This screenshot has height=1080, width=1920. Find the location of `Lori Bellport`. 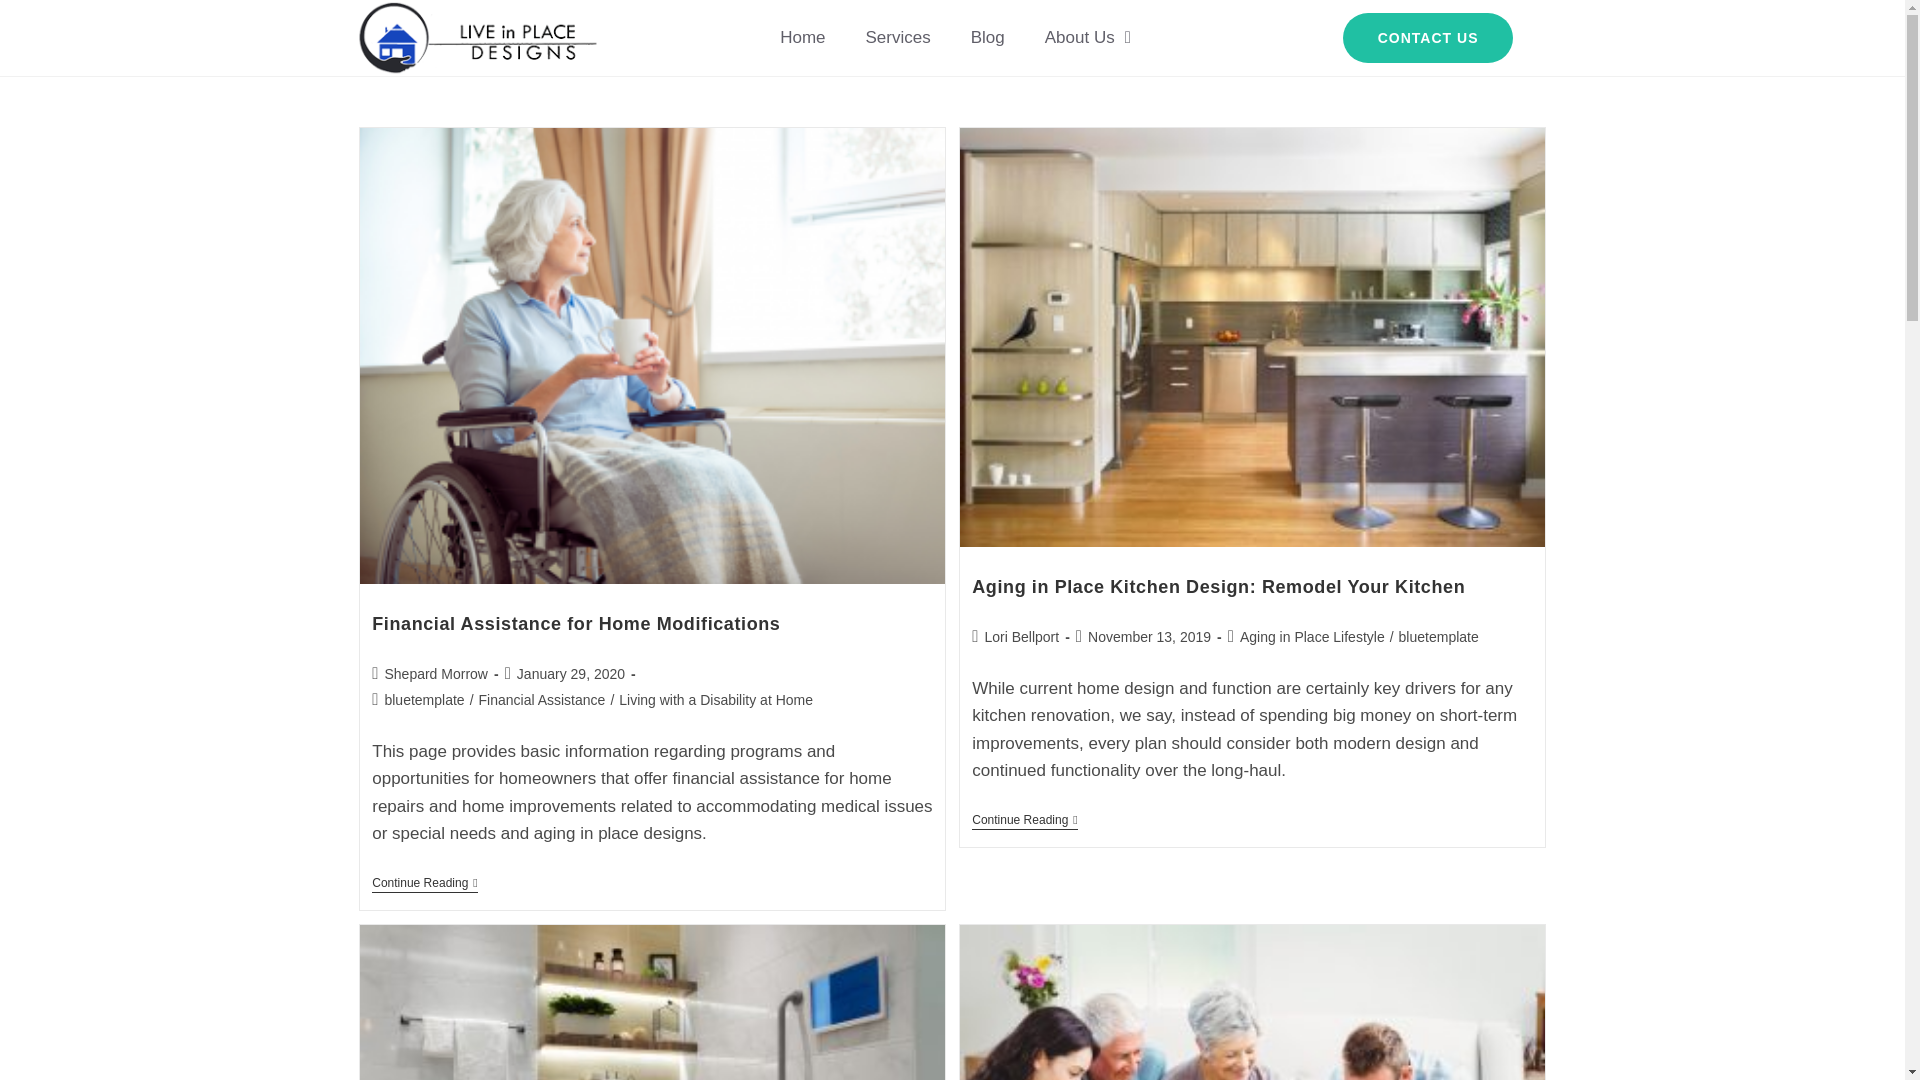

Lori Bellport is located at coordinates (1021, 636).